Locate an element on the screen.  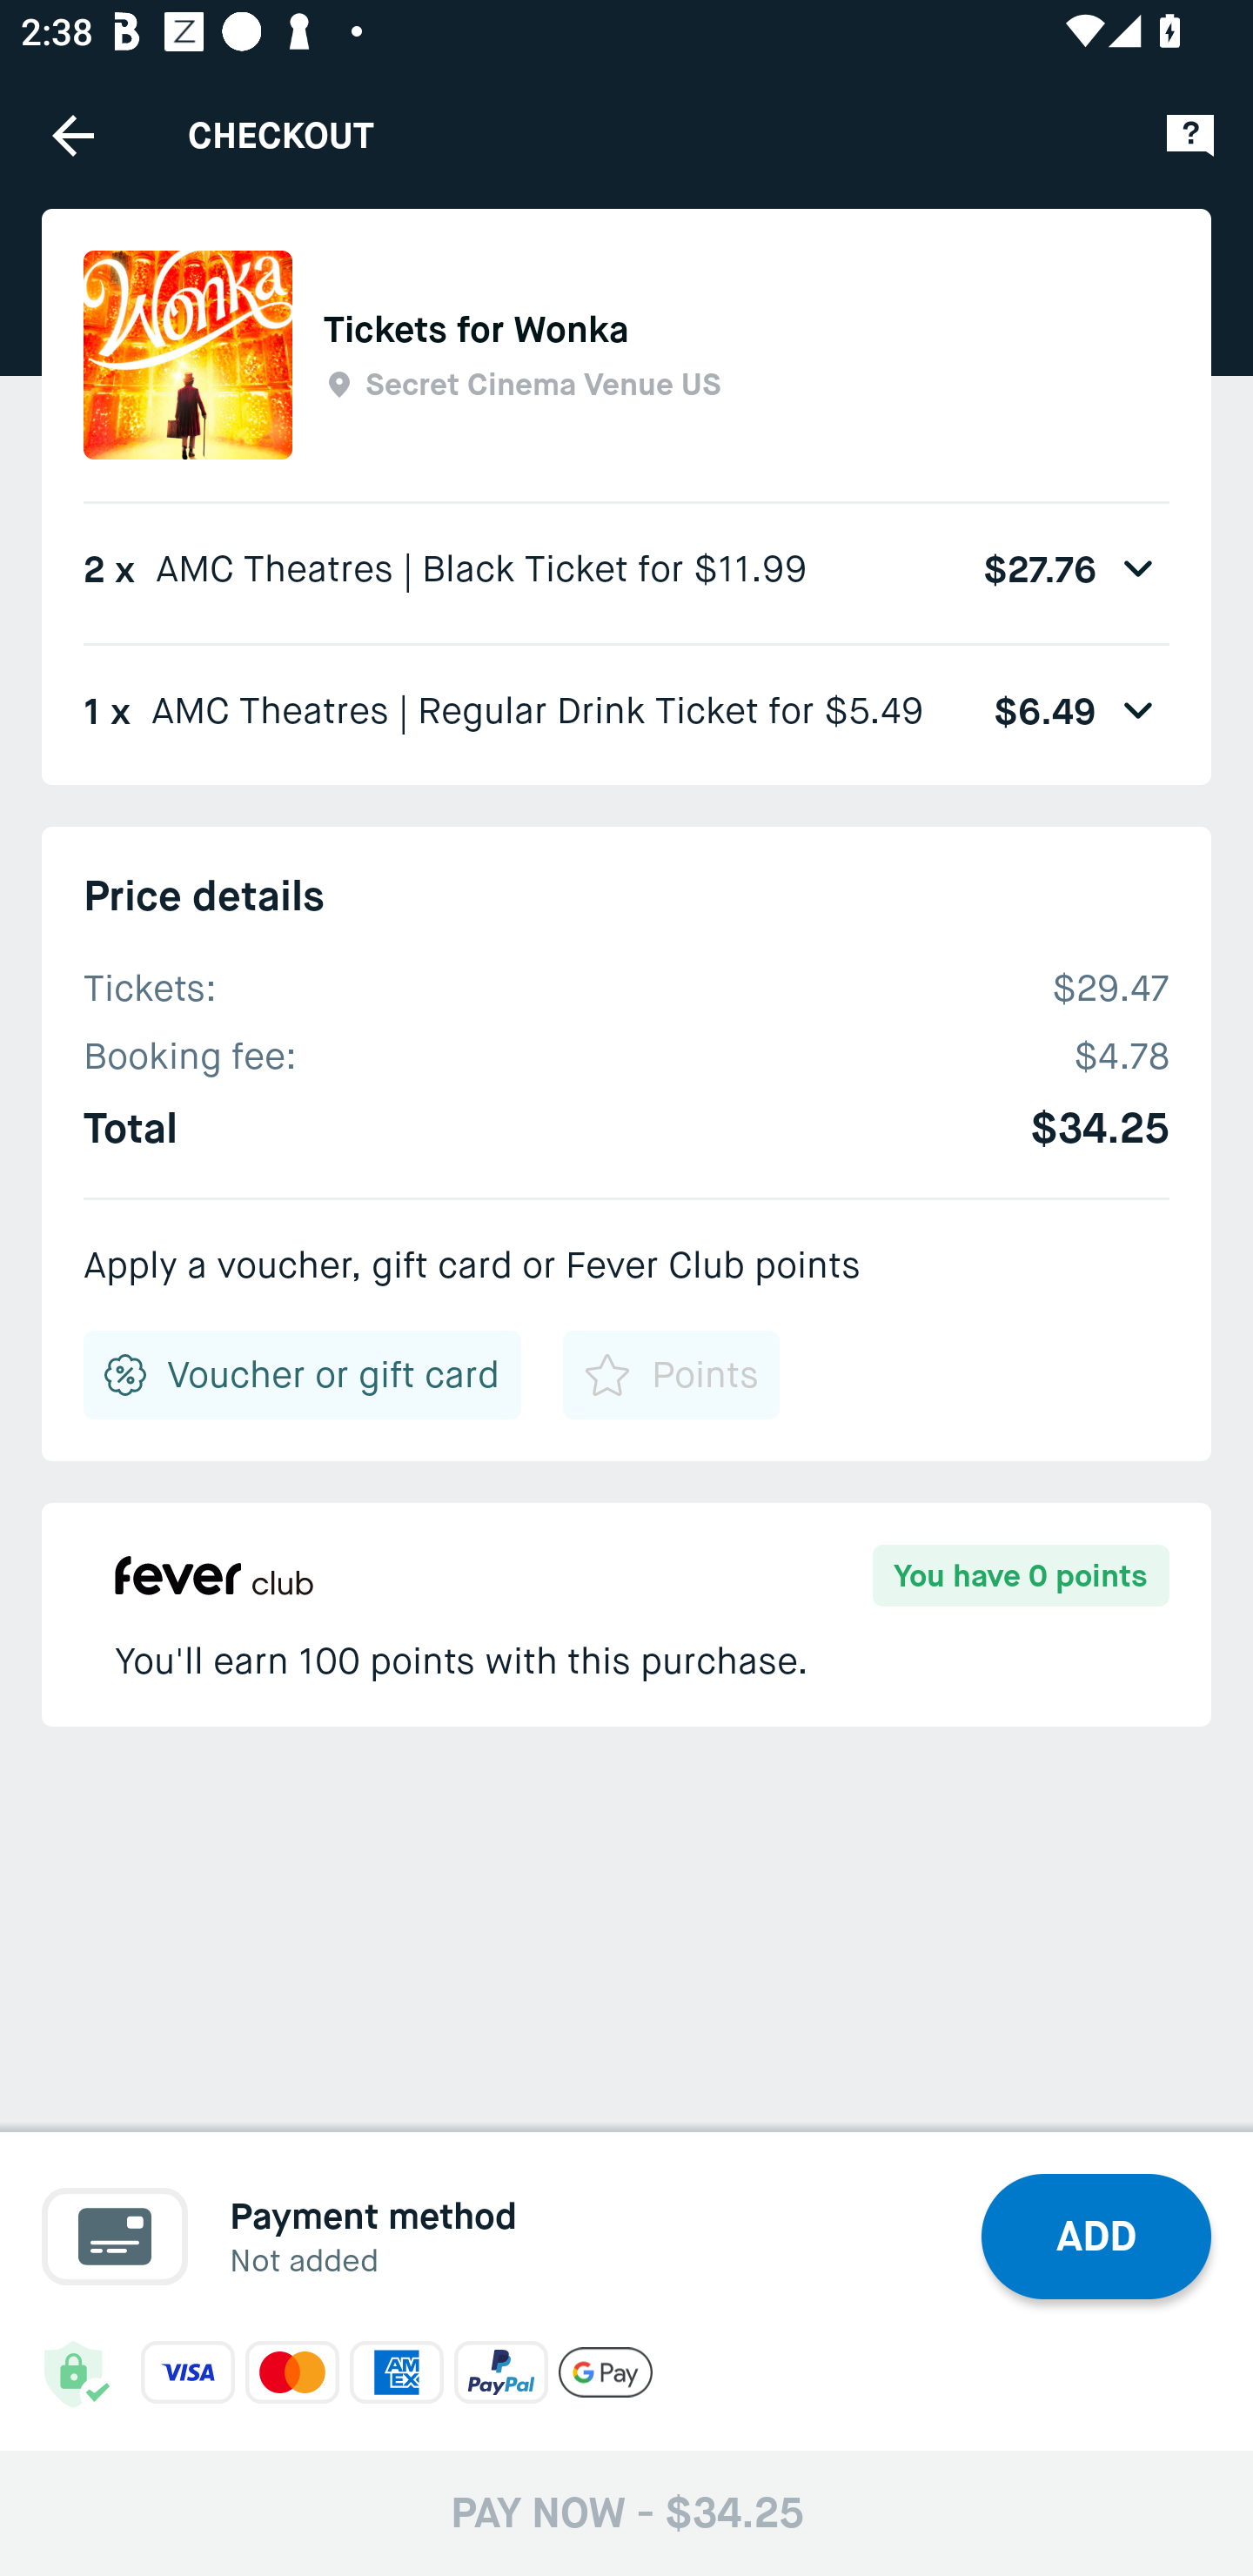
Help is located at coordinates (1190, 134).